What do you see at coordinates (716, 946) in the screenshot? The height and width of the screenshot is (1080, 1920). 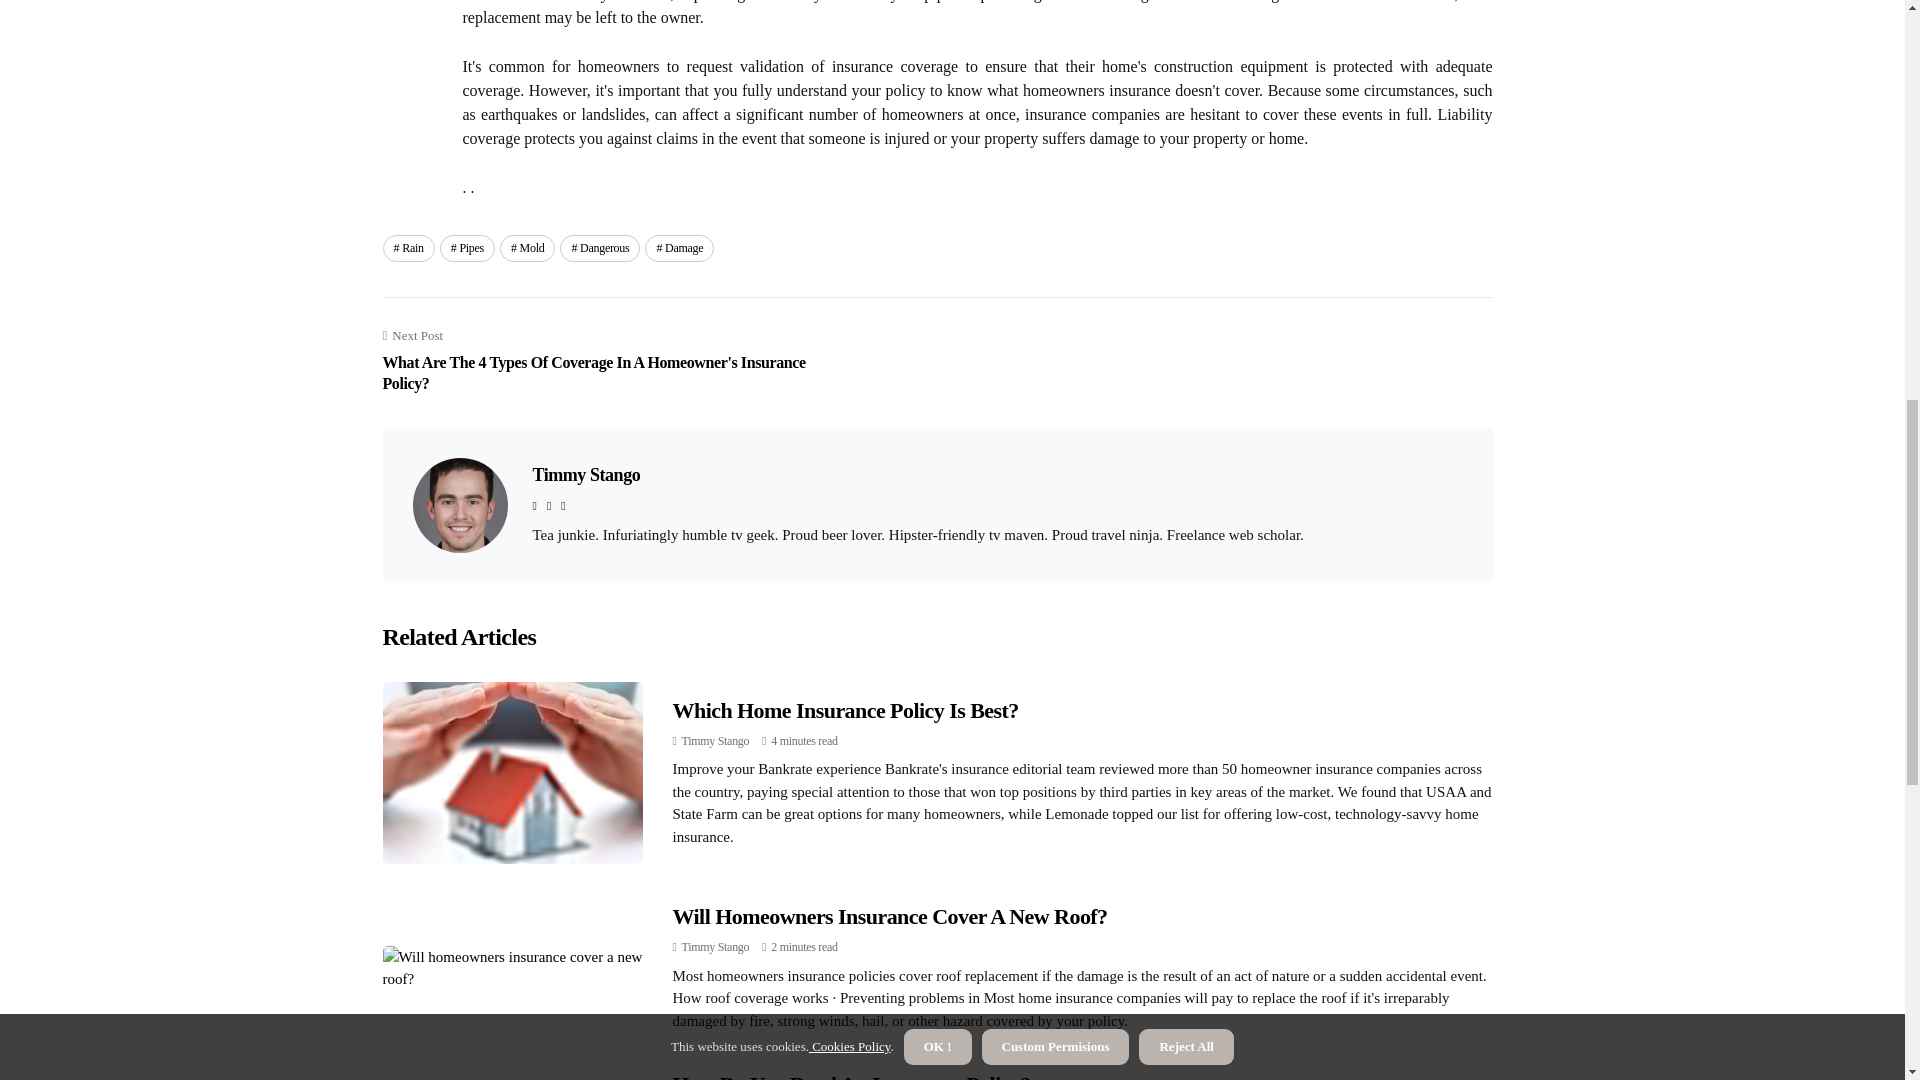 I see `Timmy Stango` at bounding box center [716, 946].